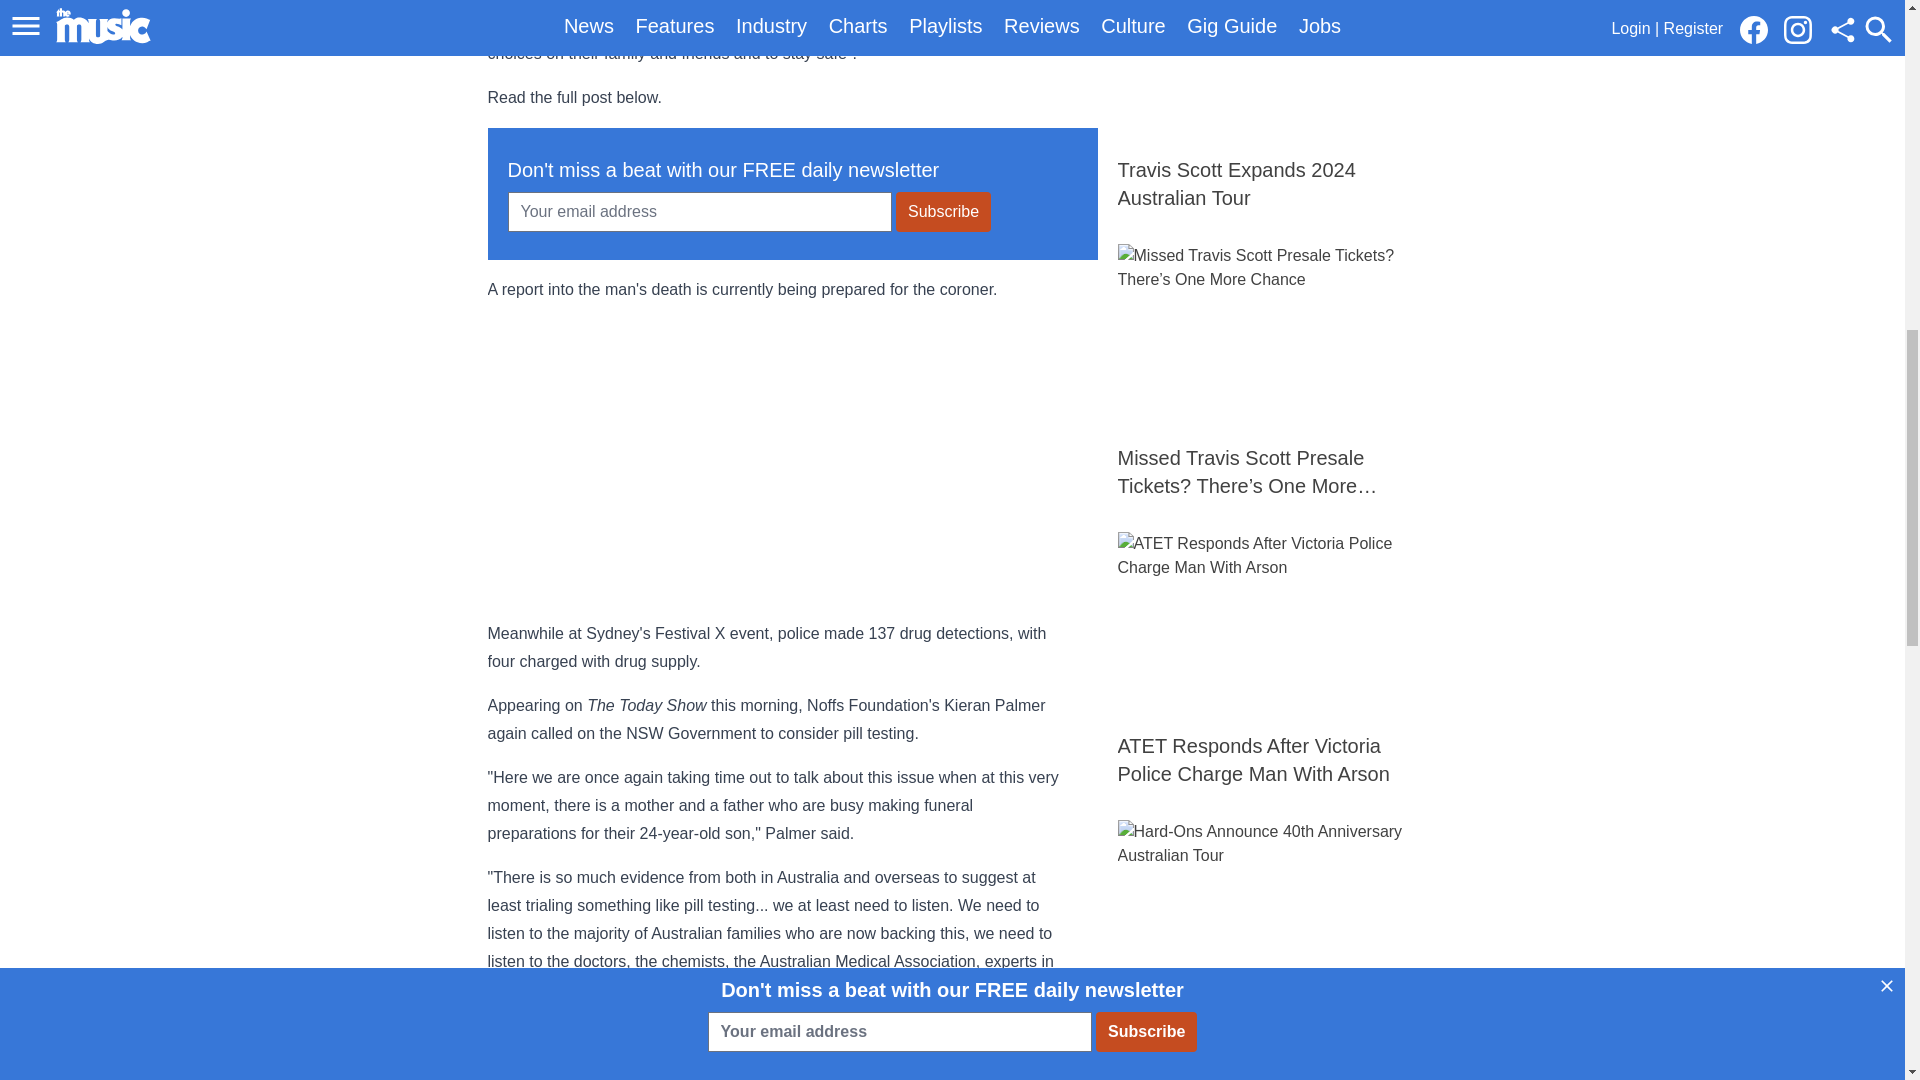  Describe the element at coordinates (943, 212) in the screenshot. I see `Subscribe` at that location.